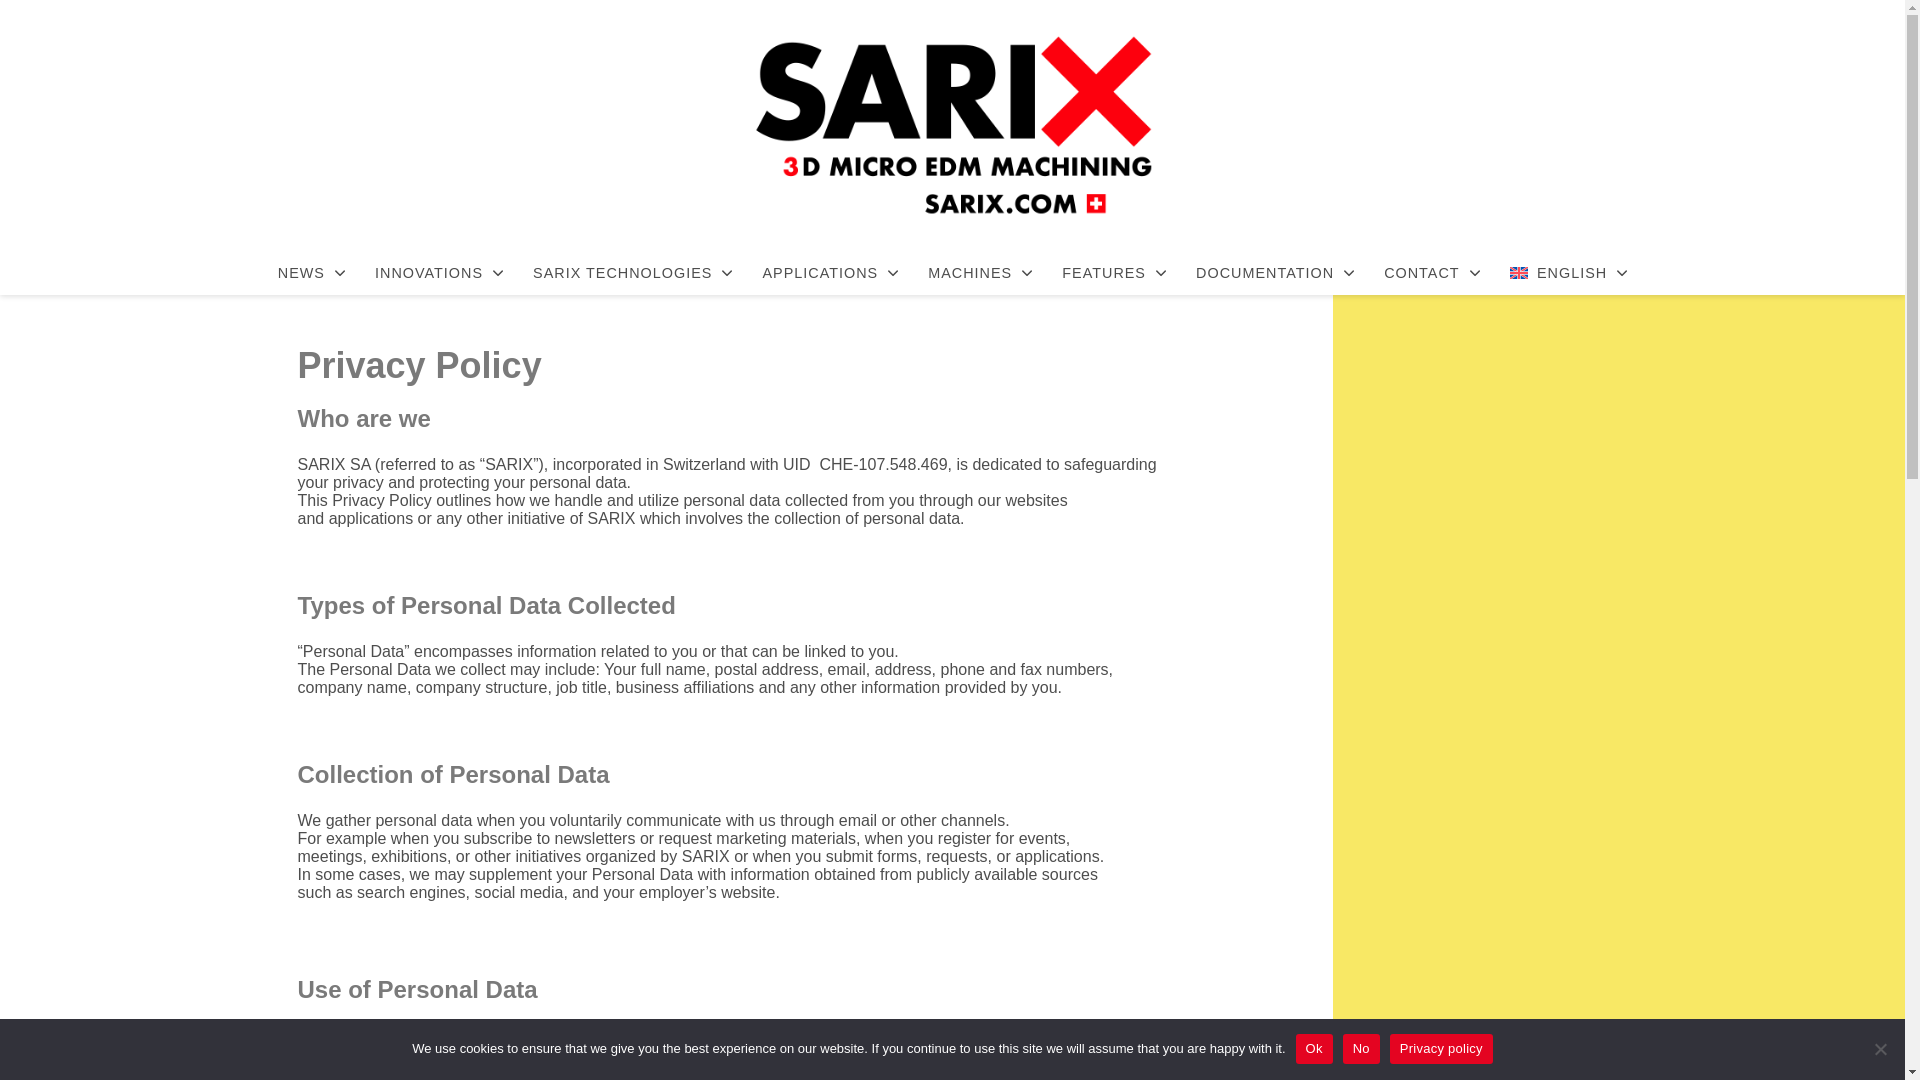 The image size is (1920, 1080). I want to click on SARIX TECHNOLOGIES, so click(632, 272).